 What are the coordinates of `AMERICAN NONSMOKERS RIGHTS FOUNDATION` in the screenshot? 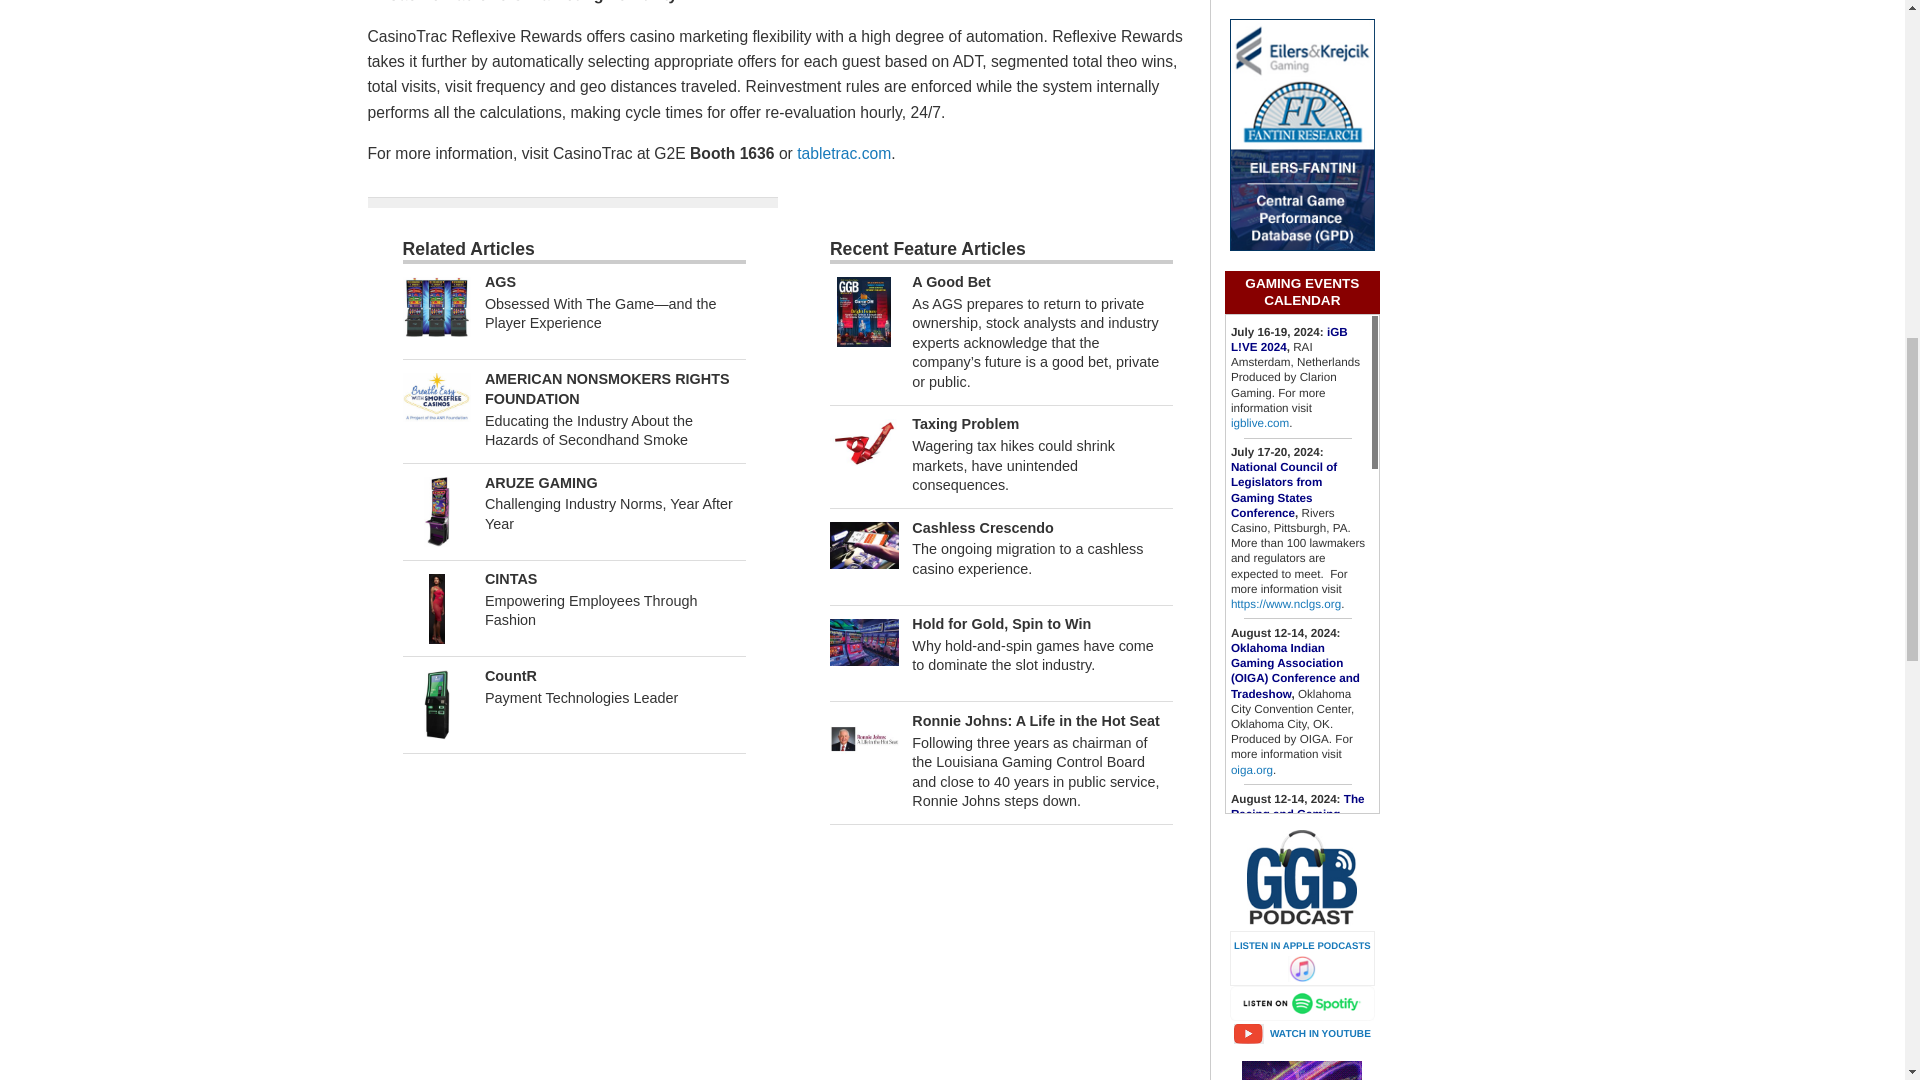 It's located at (436, 397).